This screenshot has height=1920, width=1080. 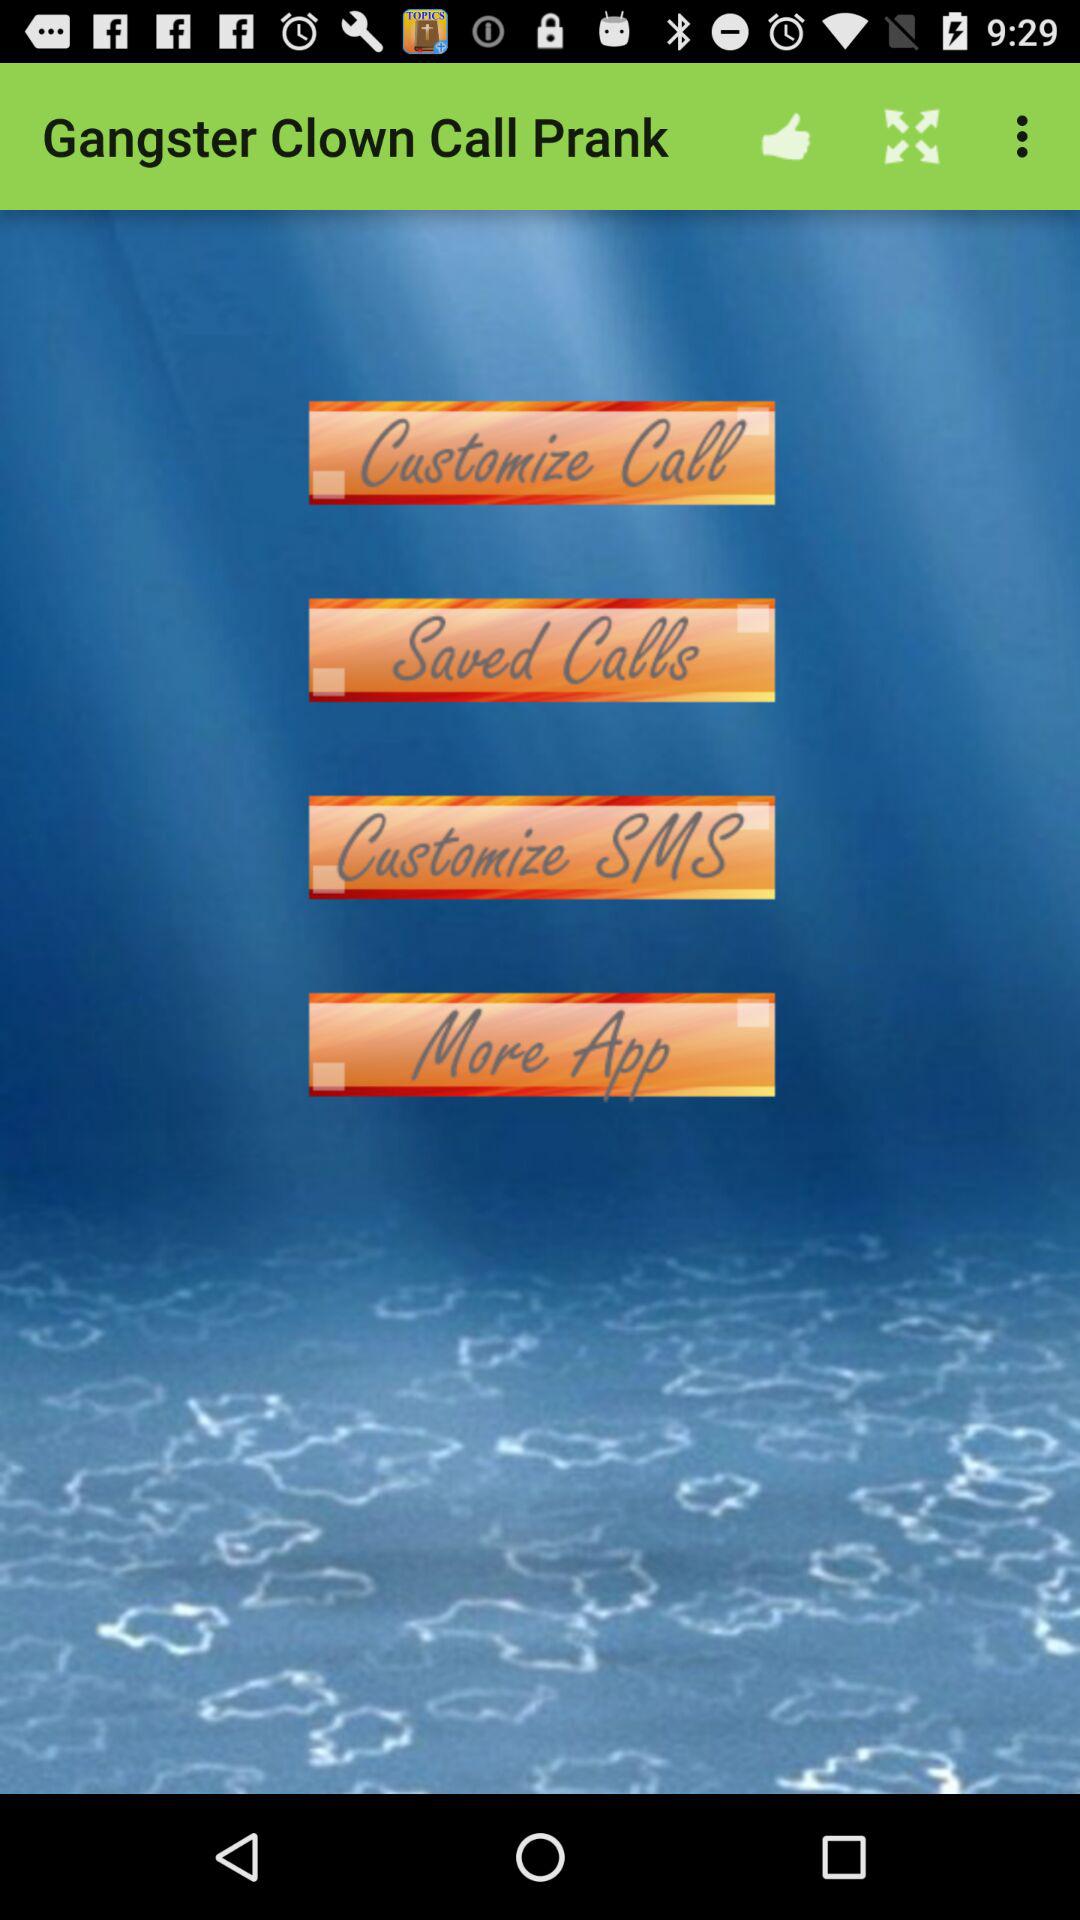 What do you see at coordinates (540, 650) in the screenshot?
I see `open a menu` at bounding box center [540, 650].